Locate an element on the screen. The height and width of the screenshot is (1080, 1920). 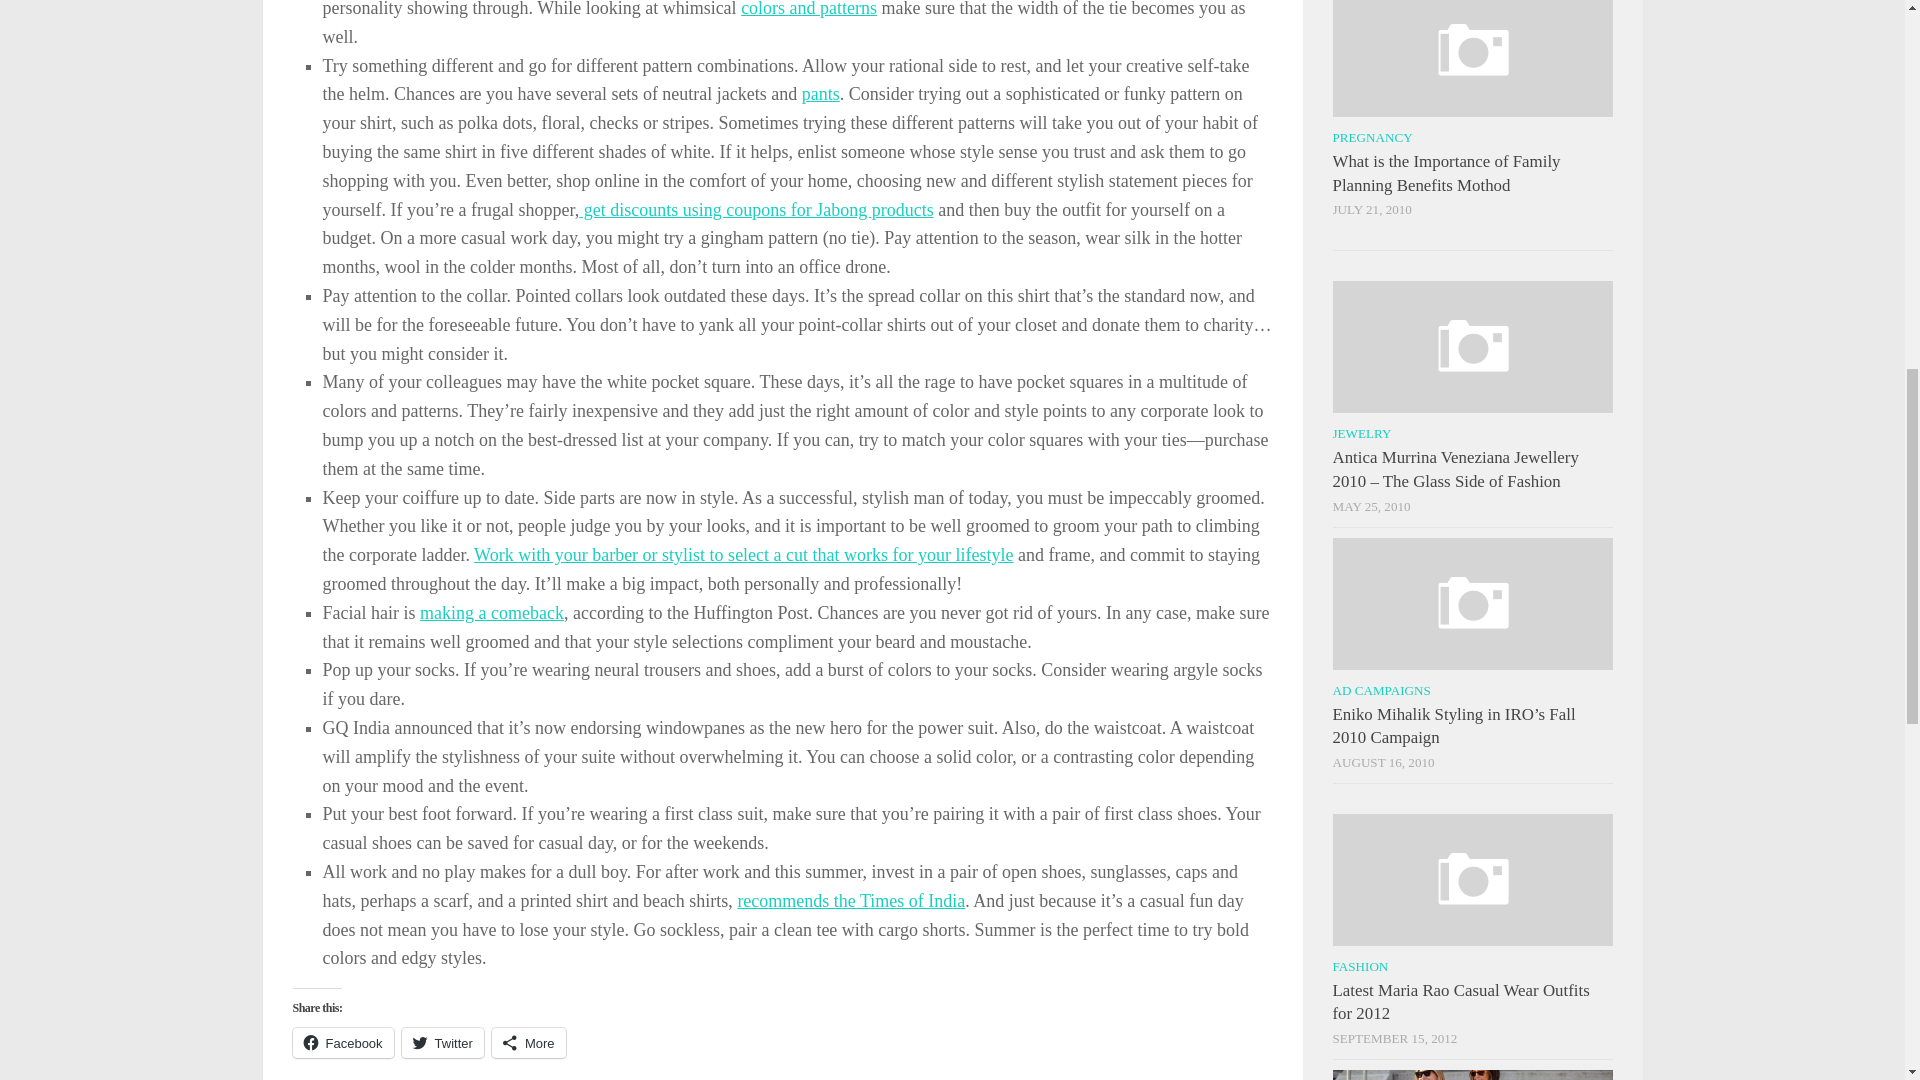
Facebook is located at coordinates (342, 1043).